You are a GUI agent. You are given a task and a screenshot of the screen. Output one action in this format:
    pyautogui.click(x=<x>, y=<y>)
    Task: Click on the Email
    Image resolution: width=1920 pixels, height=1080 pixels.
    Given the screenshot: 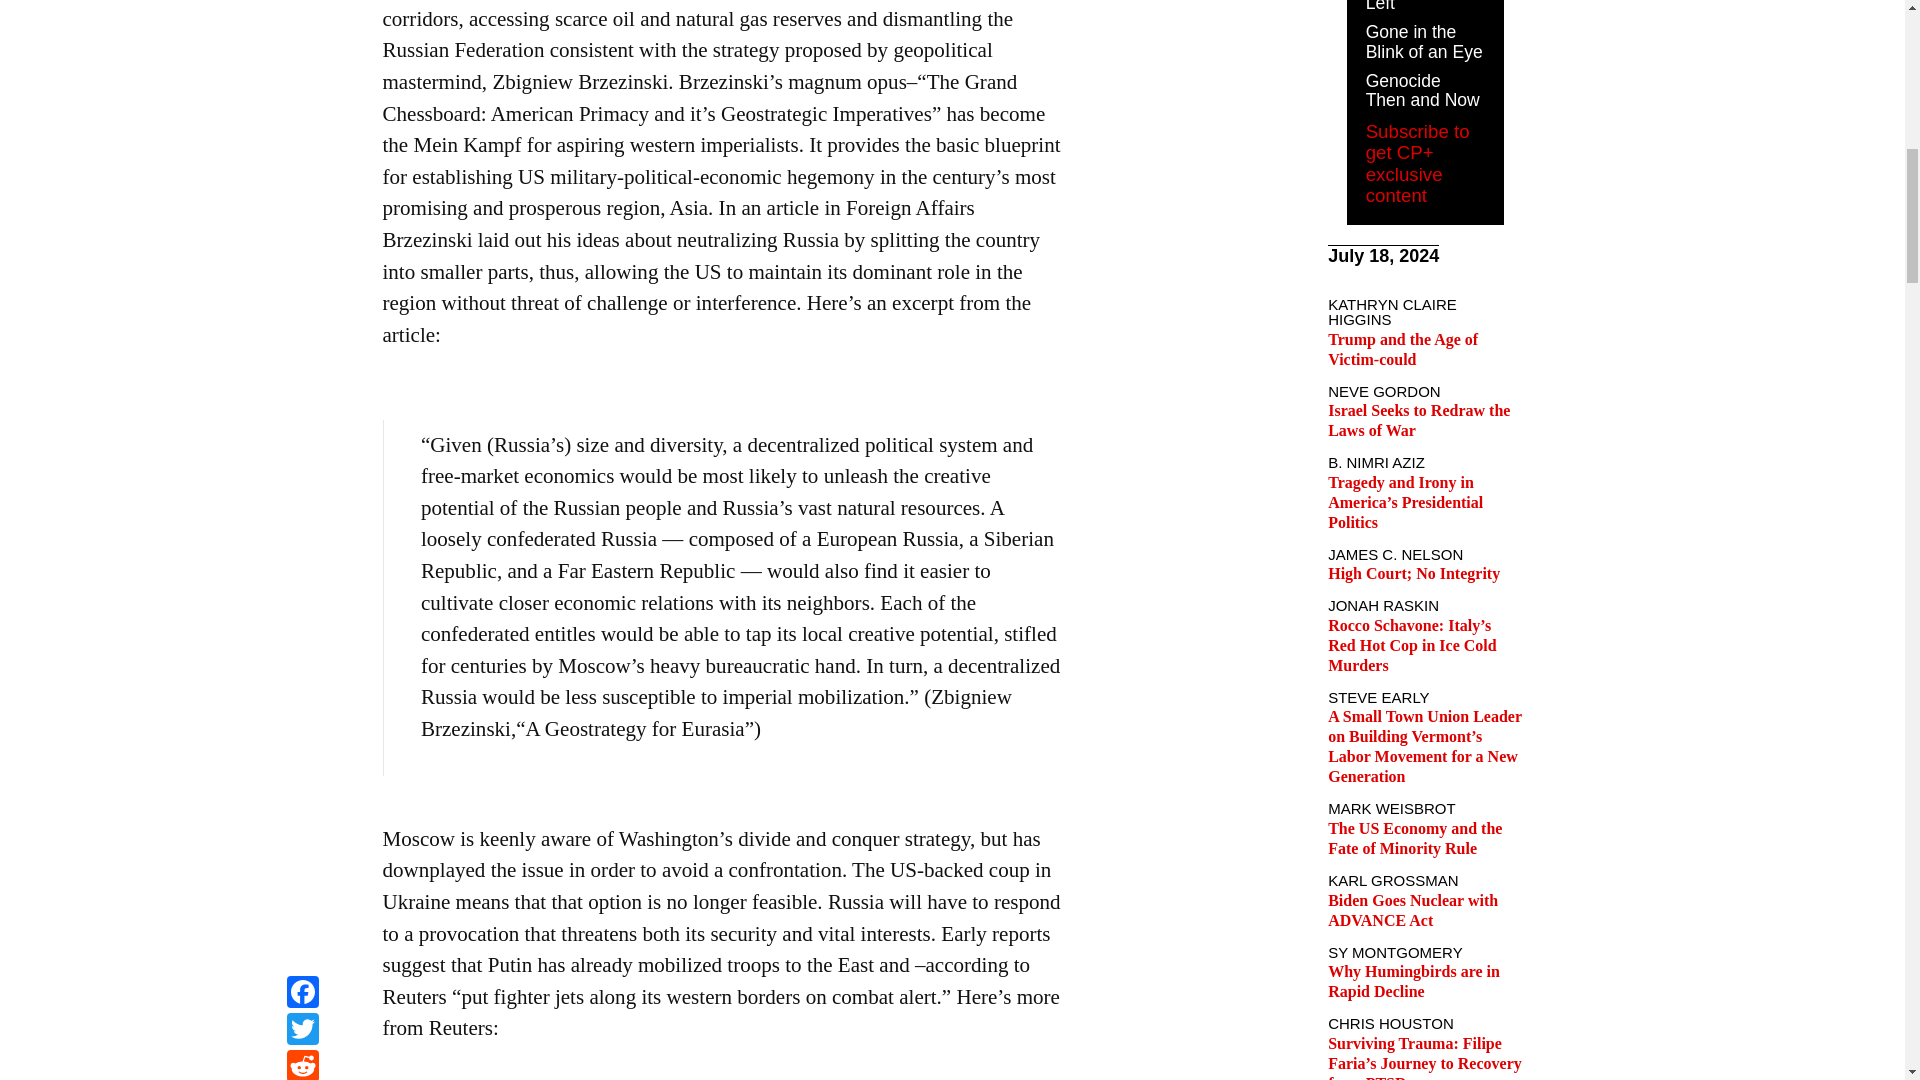 What is the action you would take?
    pyautogui.click(x=302, y=25)
    